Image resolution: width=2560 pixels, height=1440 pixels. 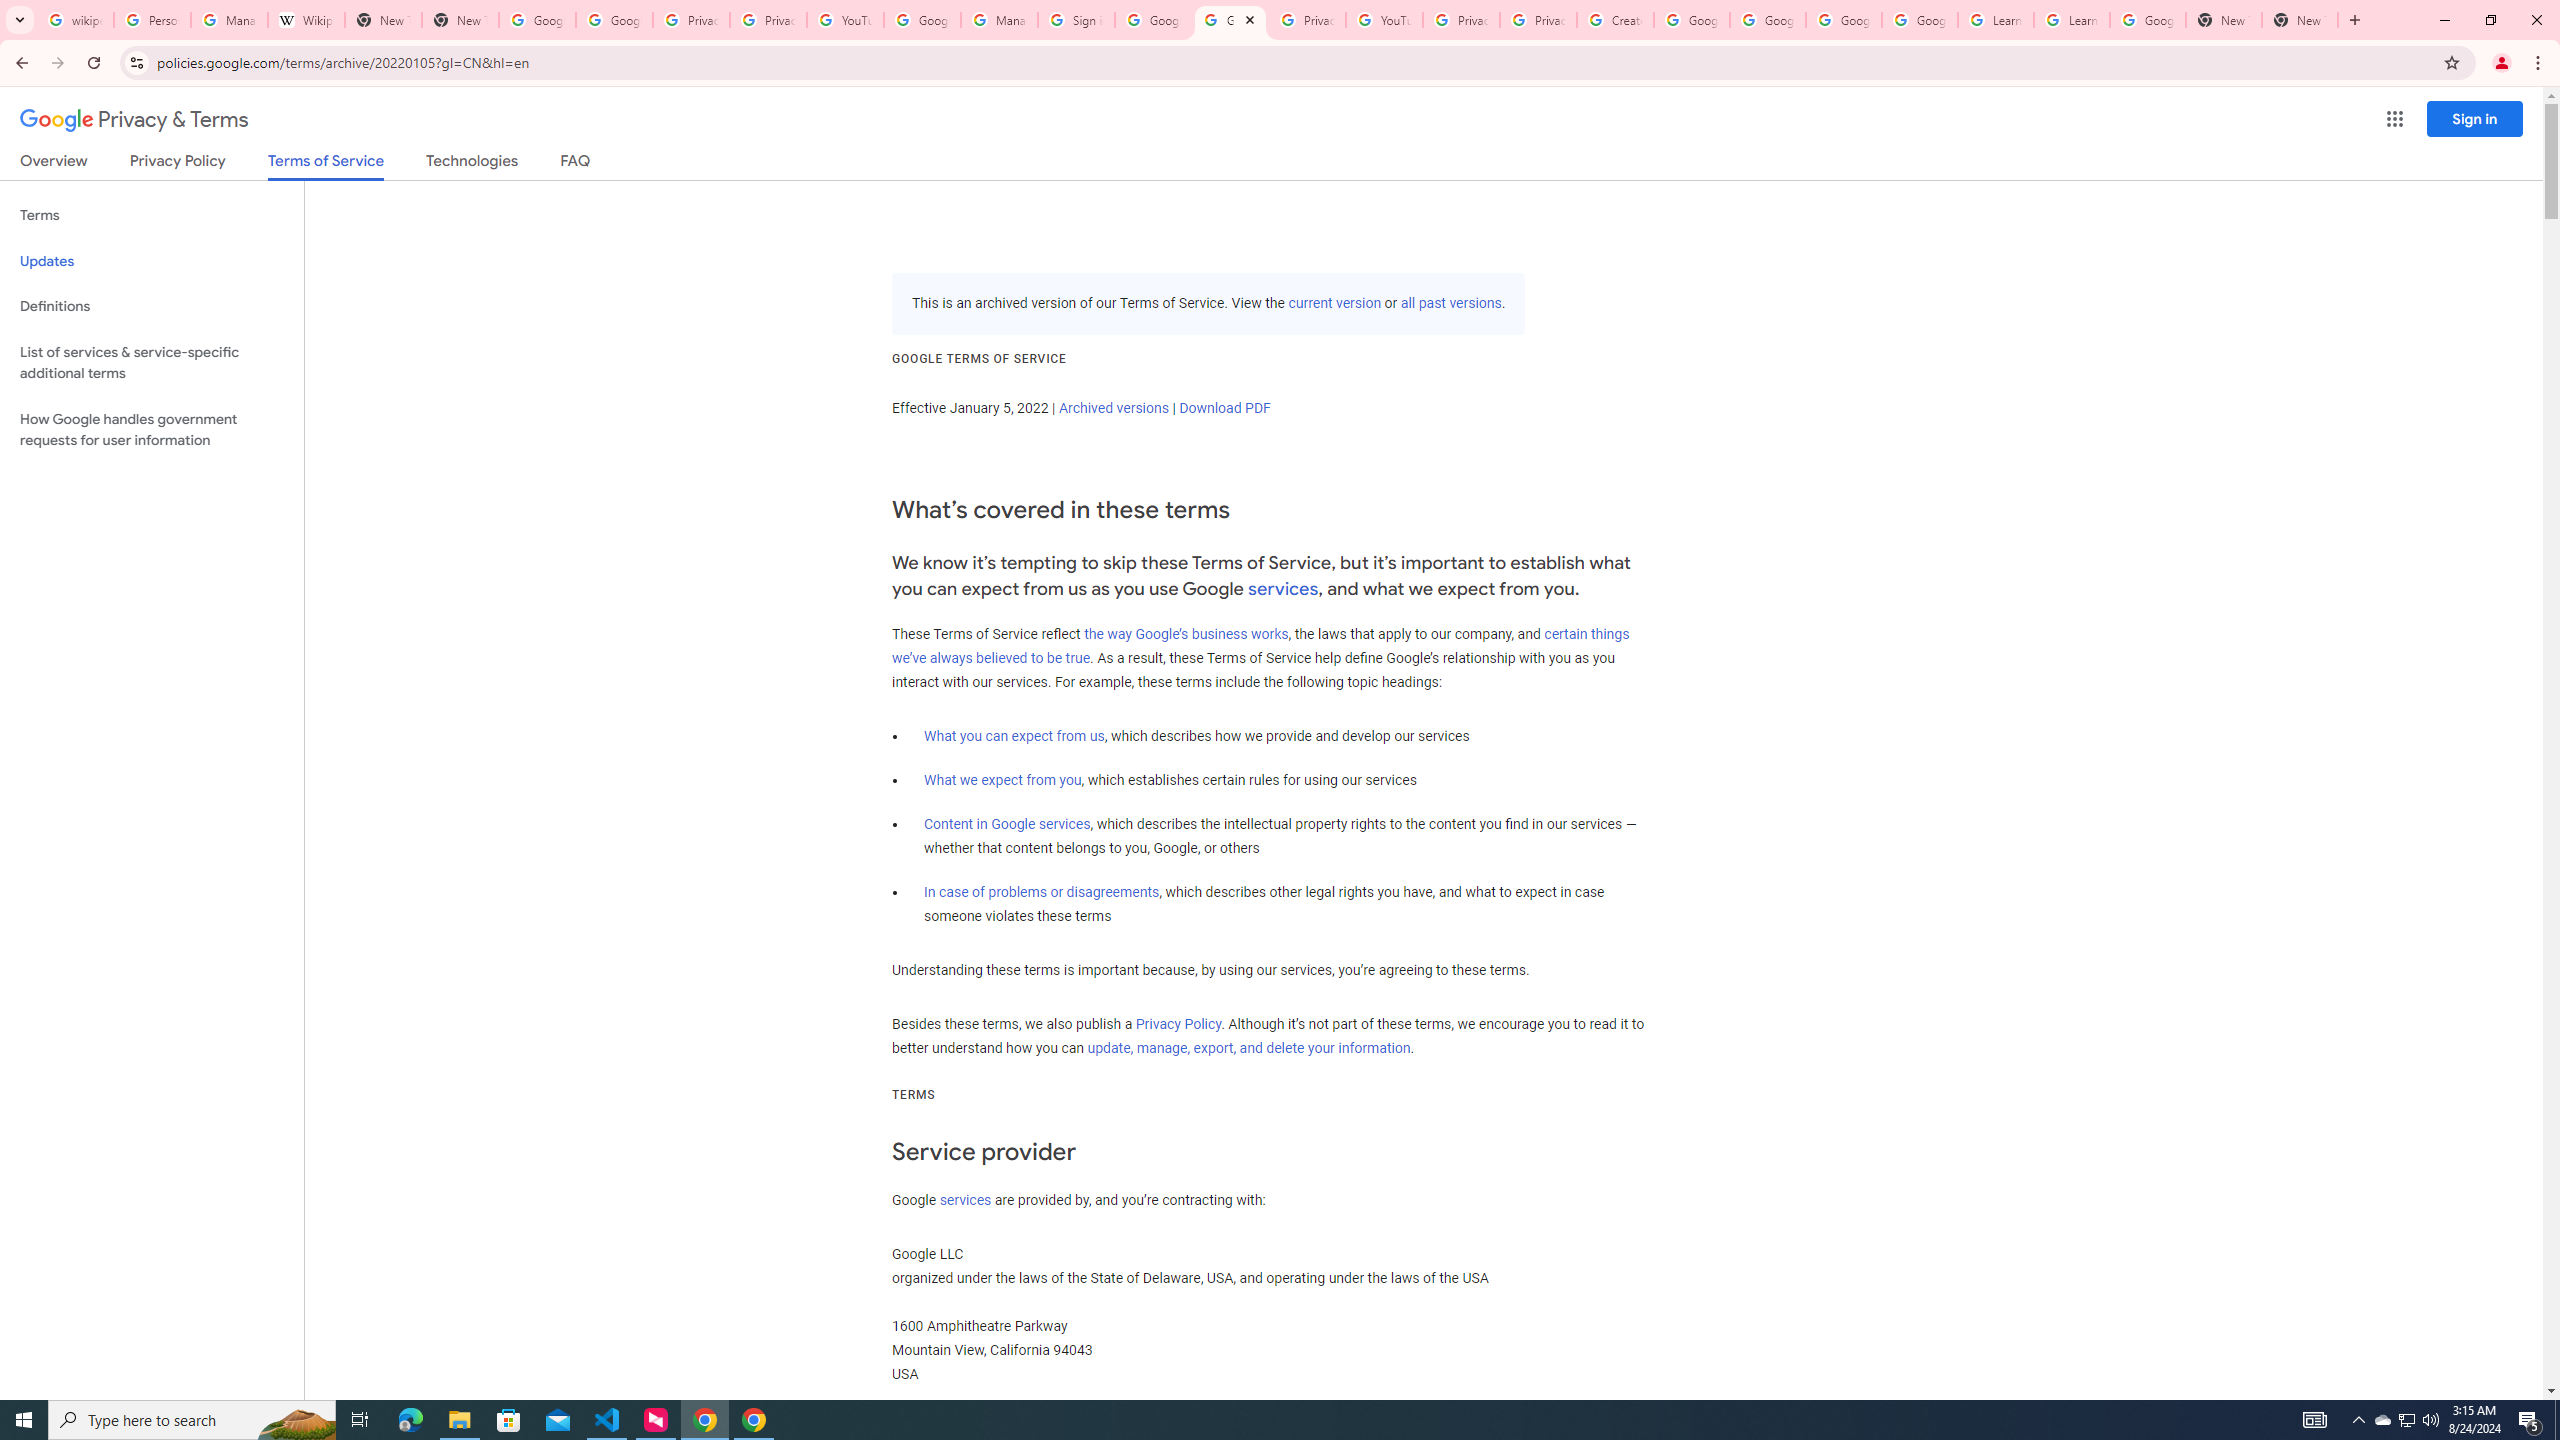 I want to click on New Tab, so click(x=2300, y=20).